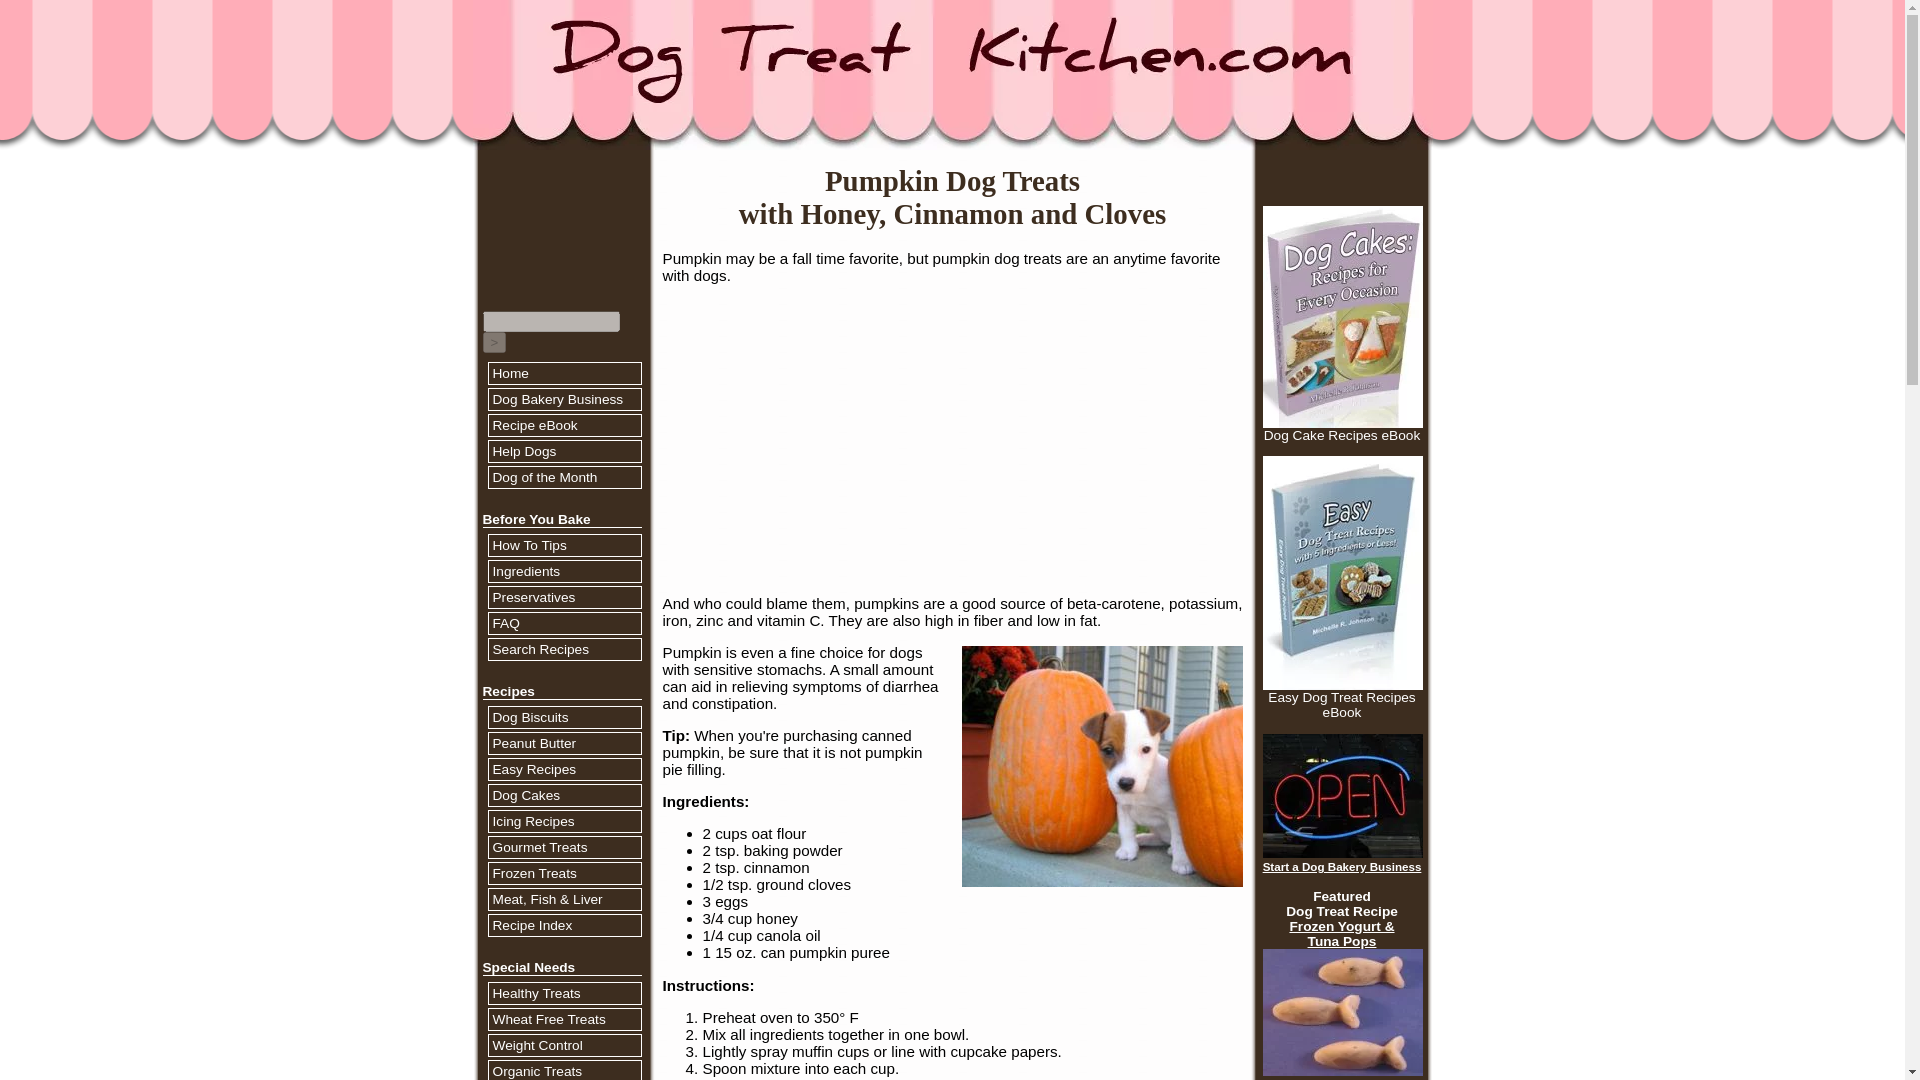 Image resolution: width=1920 pixels, height=1080 pixels. I want to click on How To Tips, so click(563, 545).